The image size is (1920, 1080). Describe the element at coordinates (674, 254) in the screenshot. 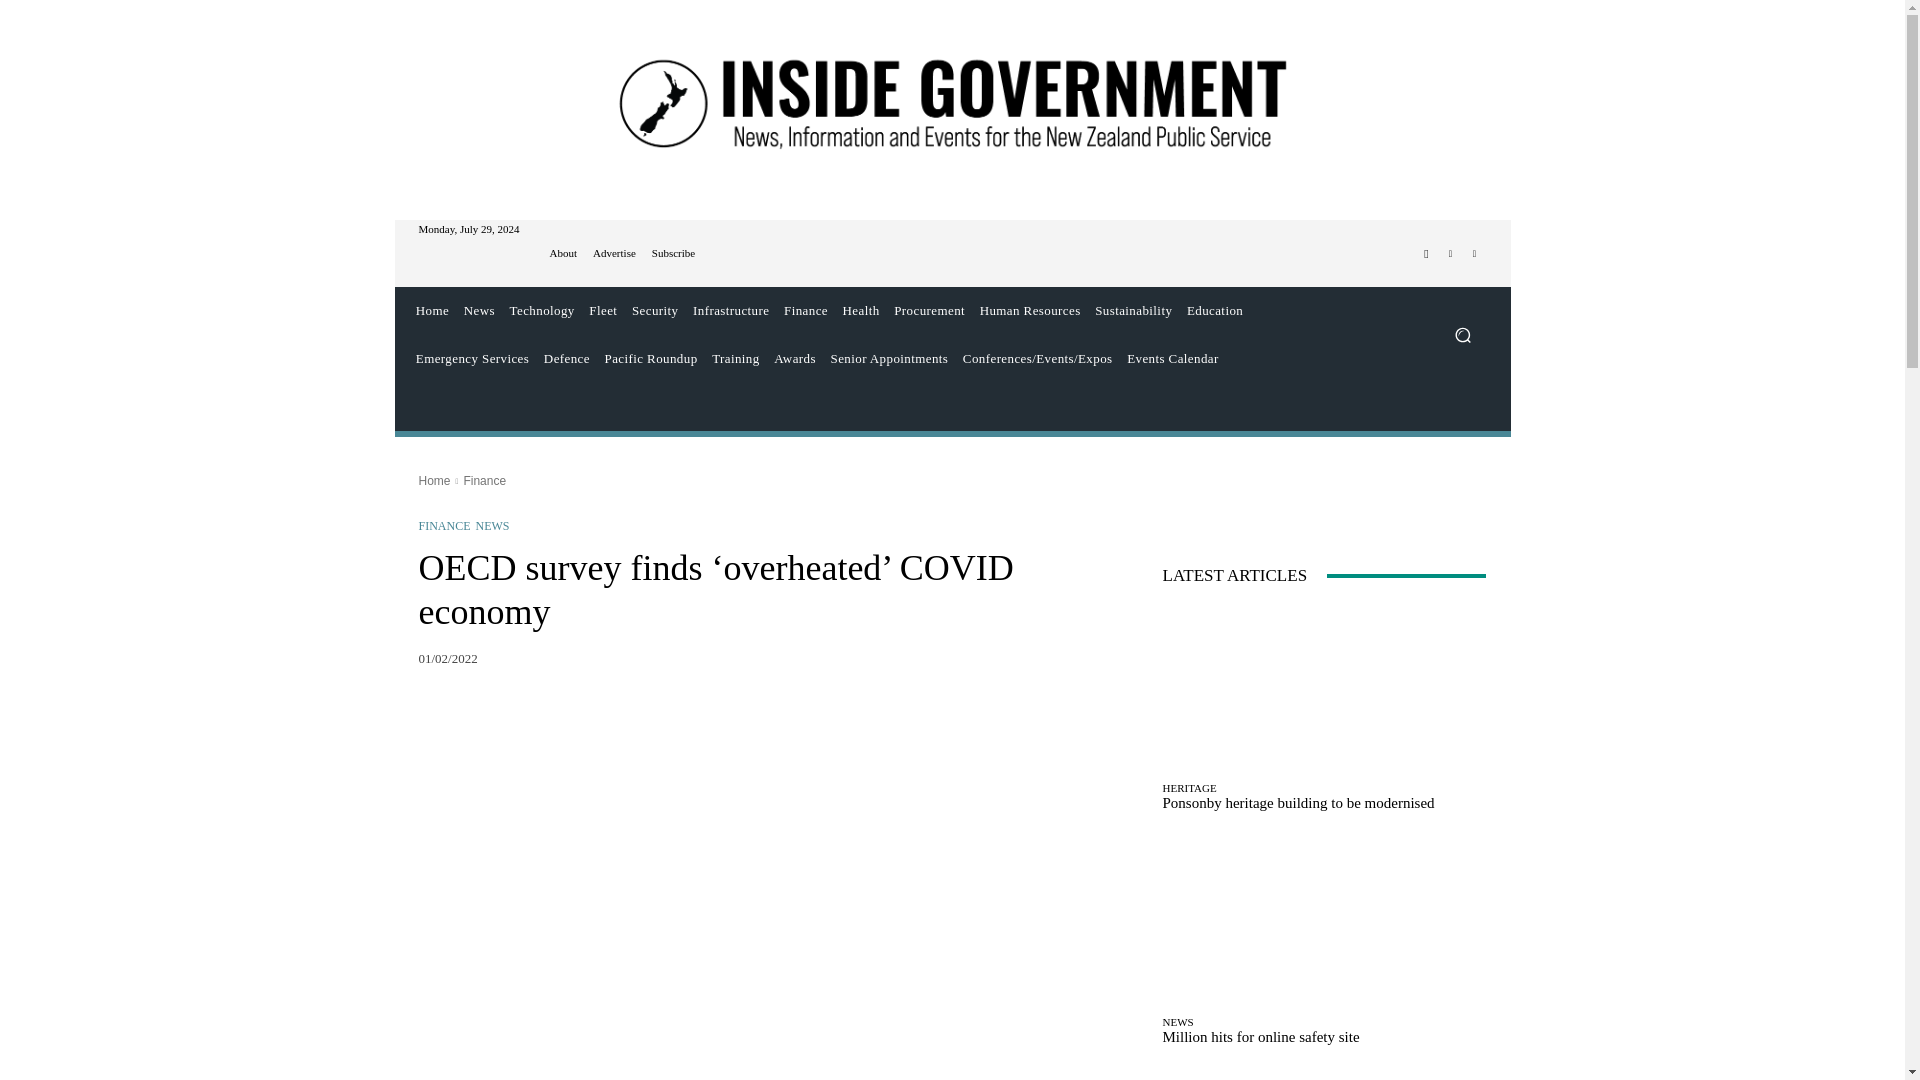

I see `Subscribe` at that location.